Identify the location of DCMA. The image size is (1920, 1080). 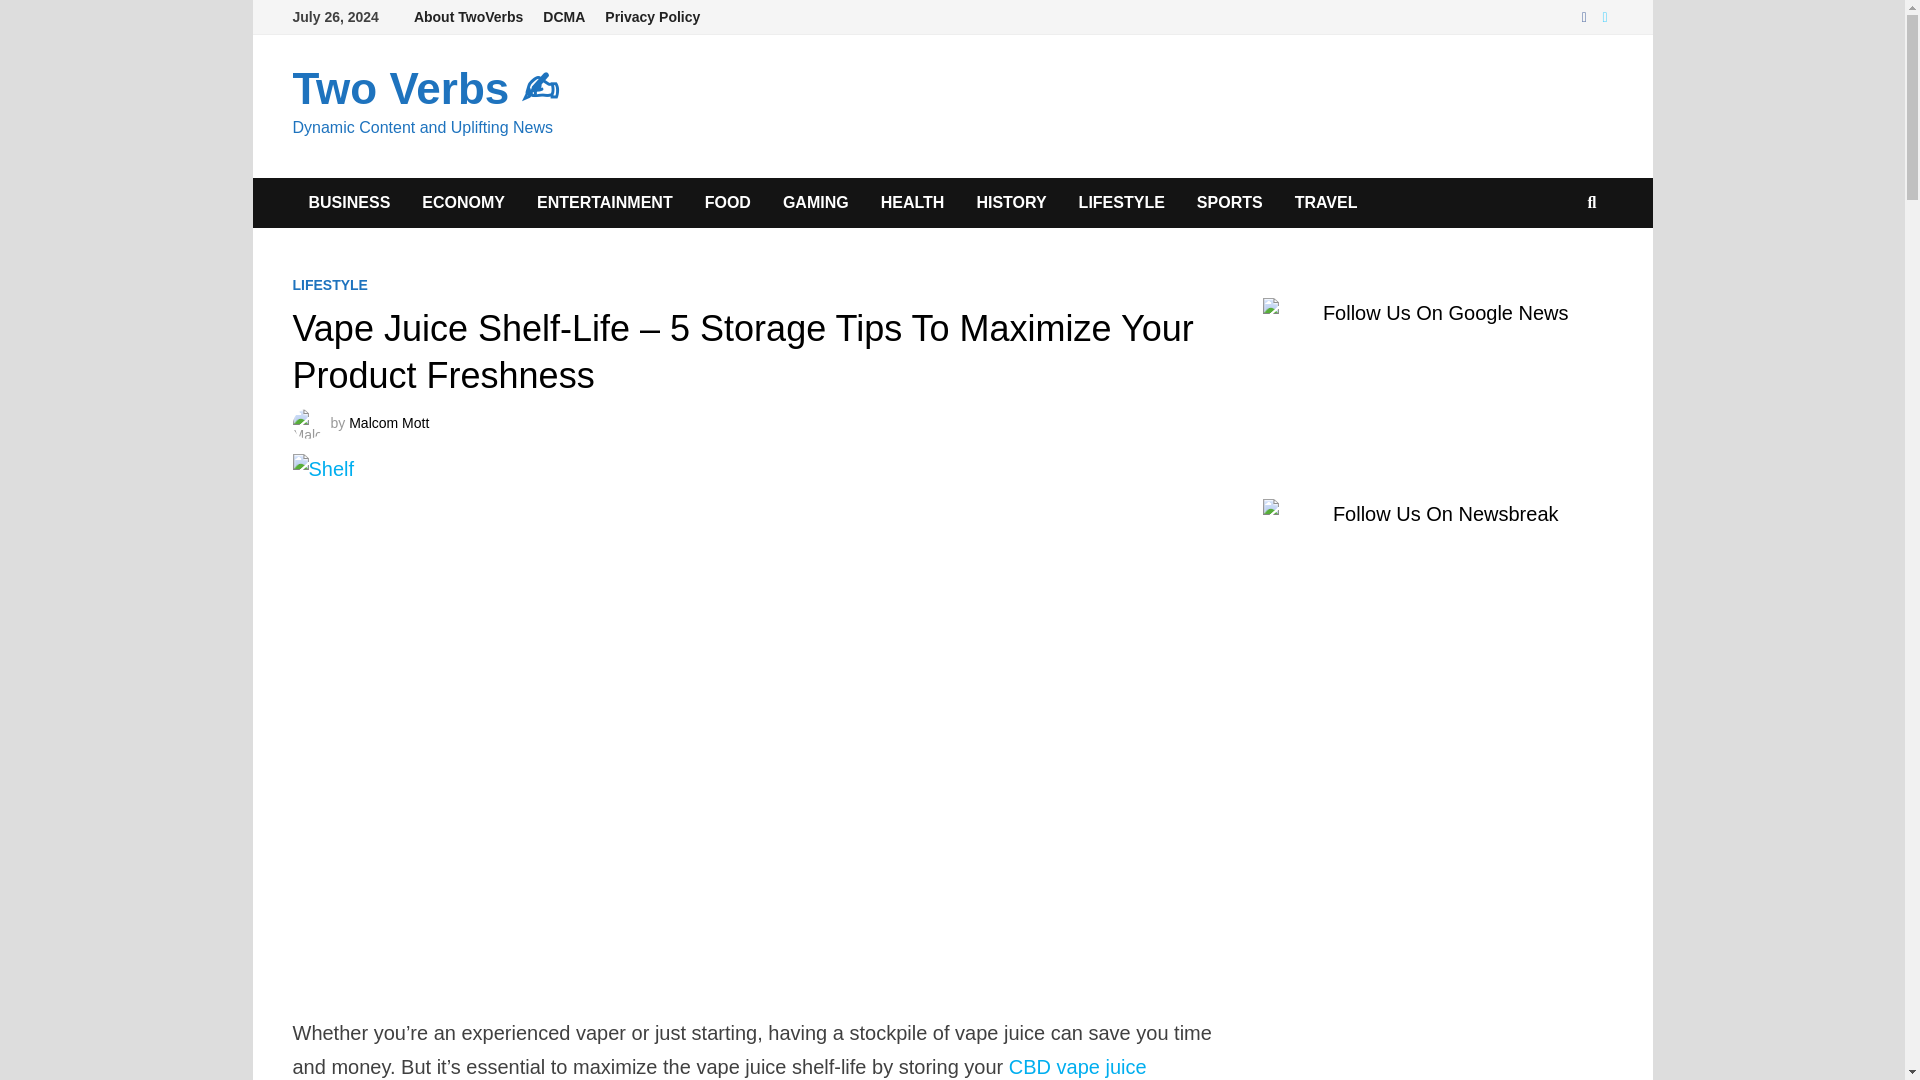
(564, 17).